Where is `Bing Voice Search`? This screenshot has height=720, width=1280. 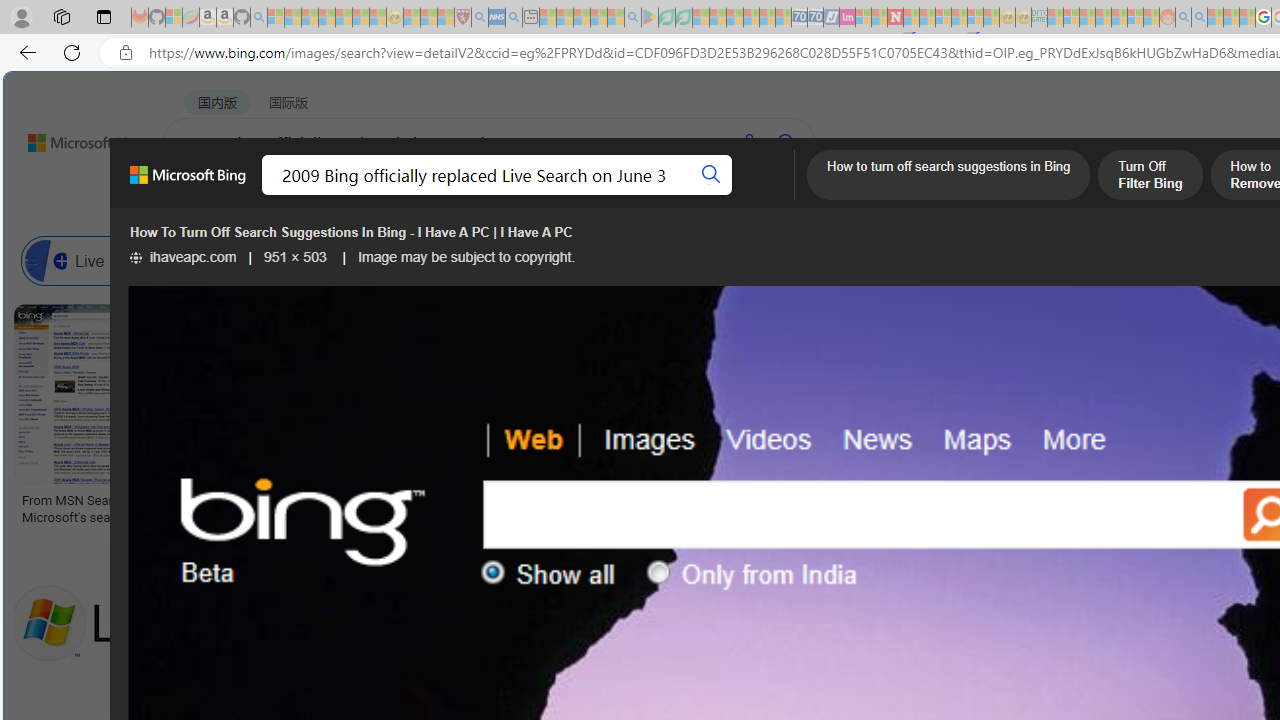
Bing Voice Search is located at coordinates (276, 260).